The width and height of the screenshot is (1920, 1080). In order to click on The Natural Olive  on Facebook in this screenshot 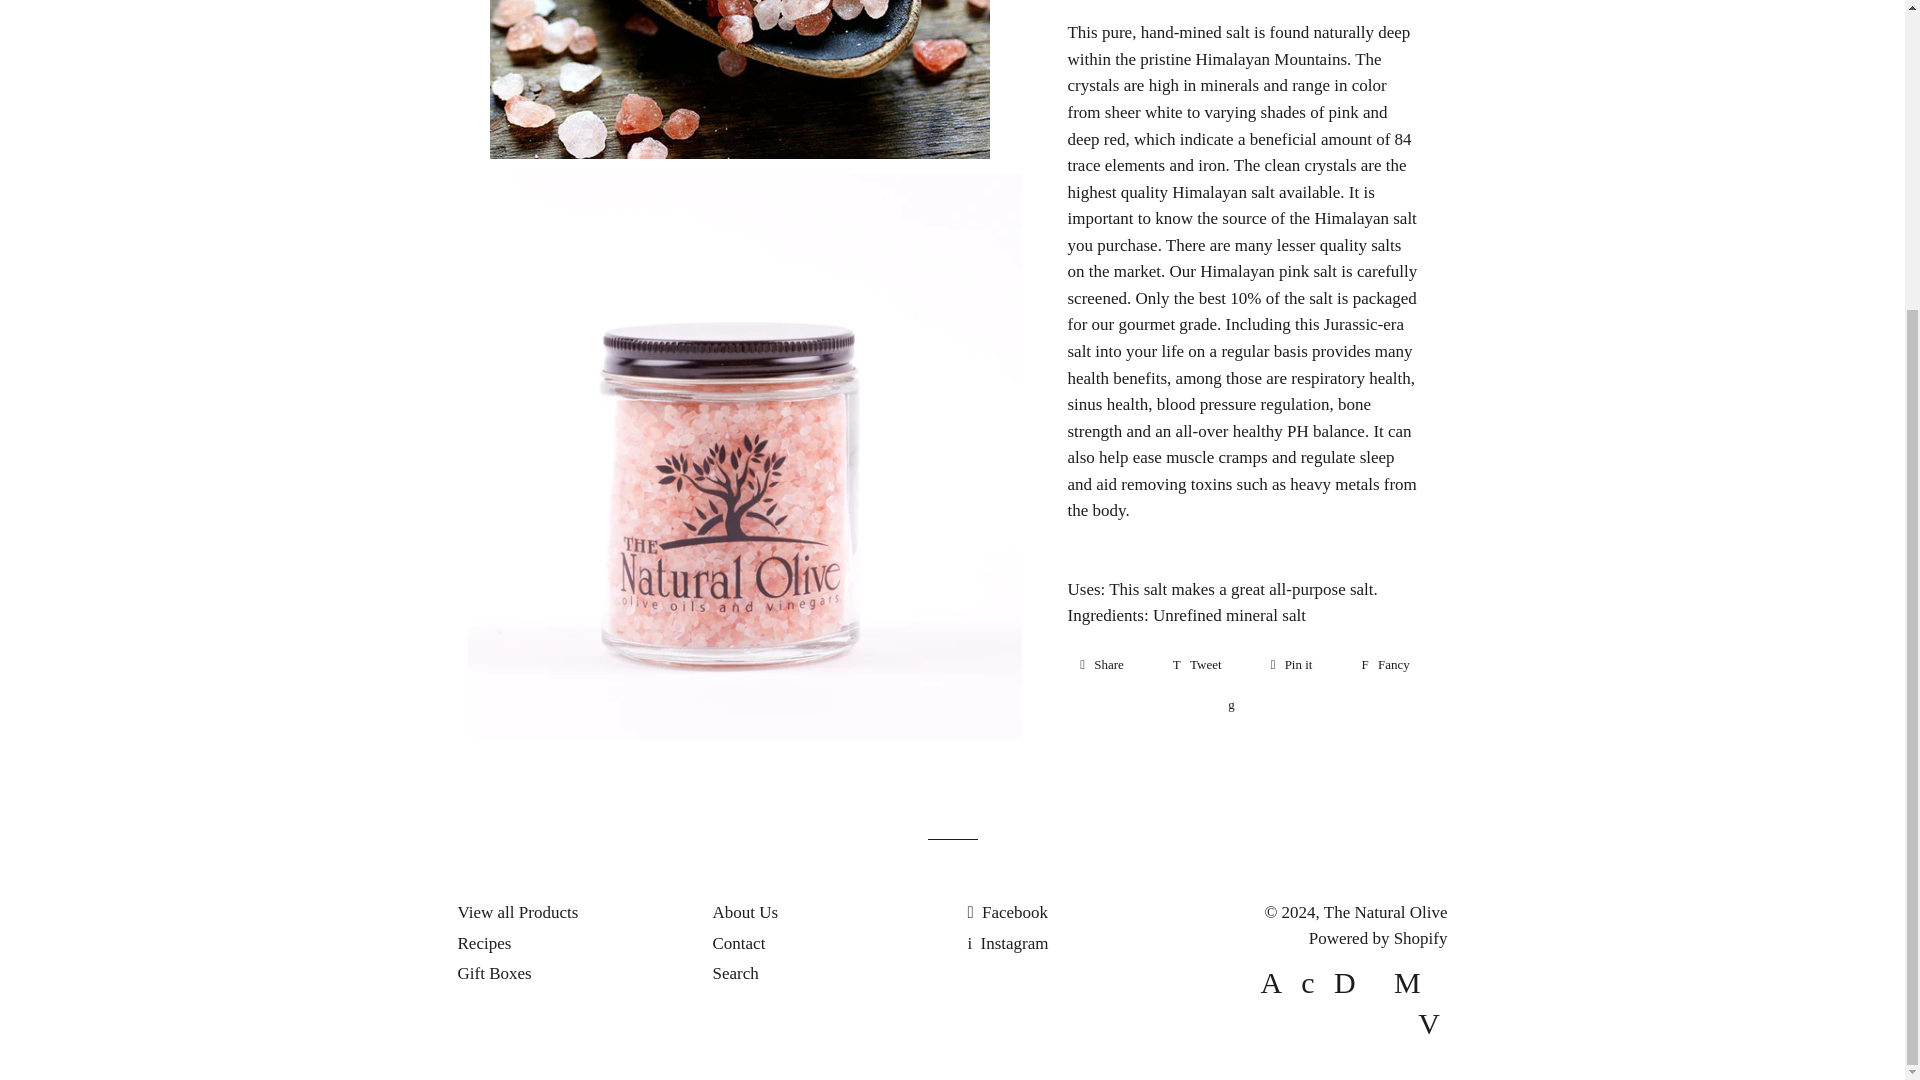, I will do `click(1008, 912)`.